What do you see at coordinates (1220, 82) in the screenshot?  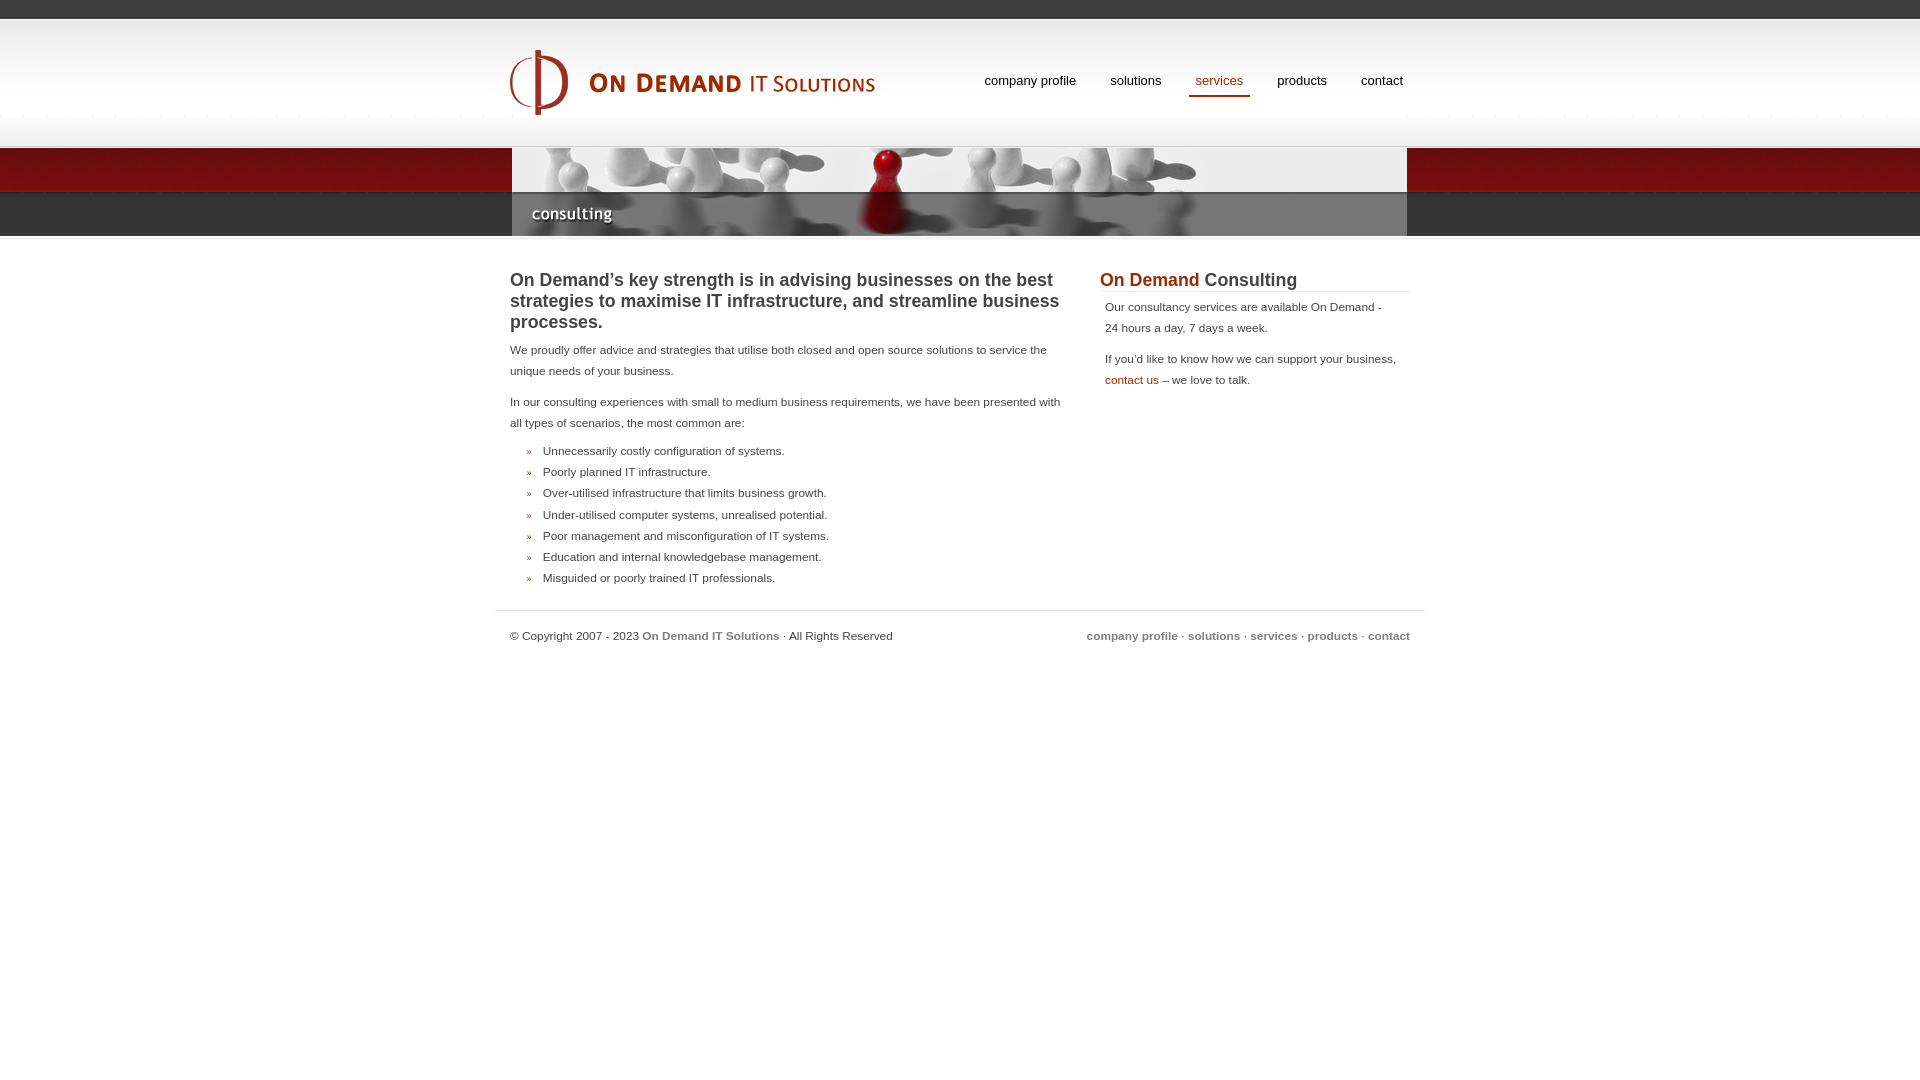 I see `services` at bounding box center [1220, 82].